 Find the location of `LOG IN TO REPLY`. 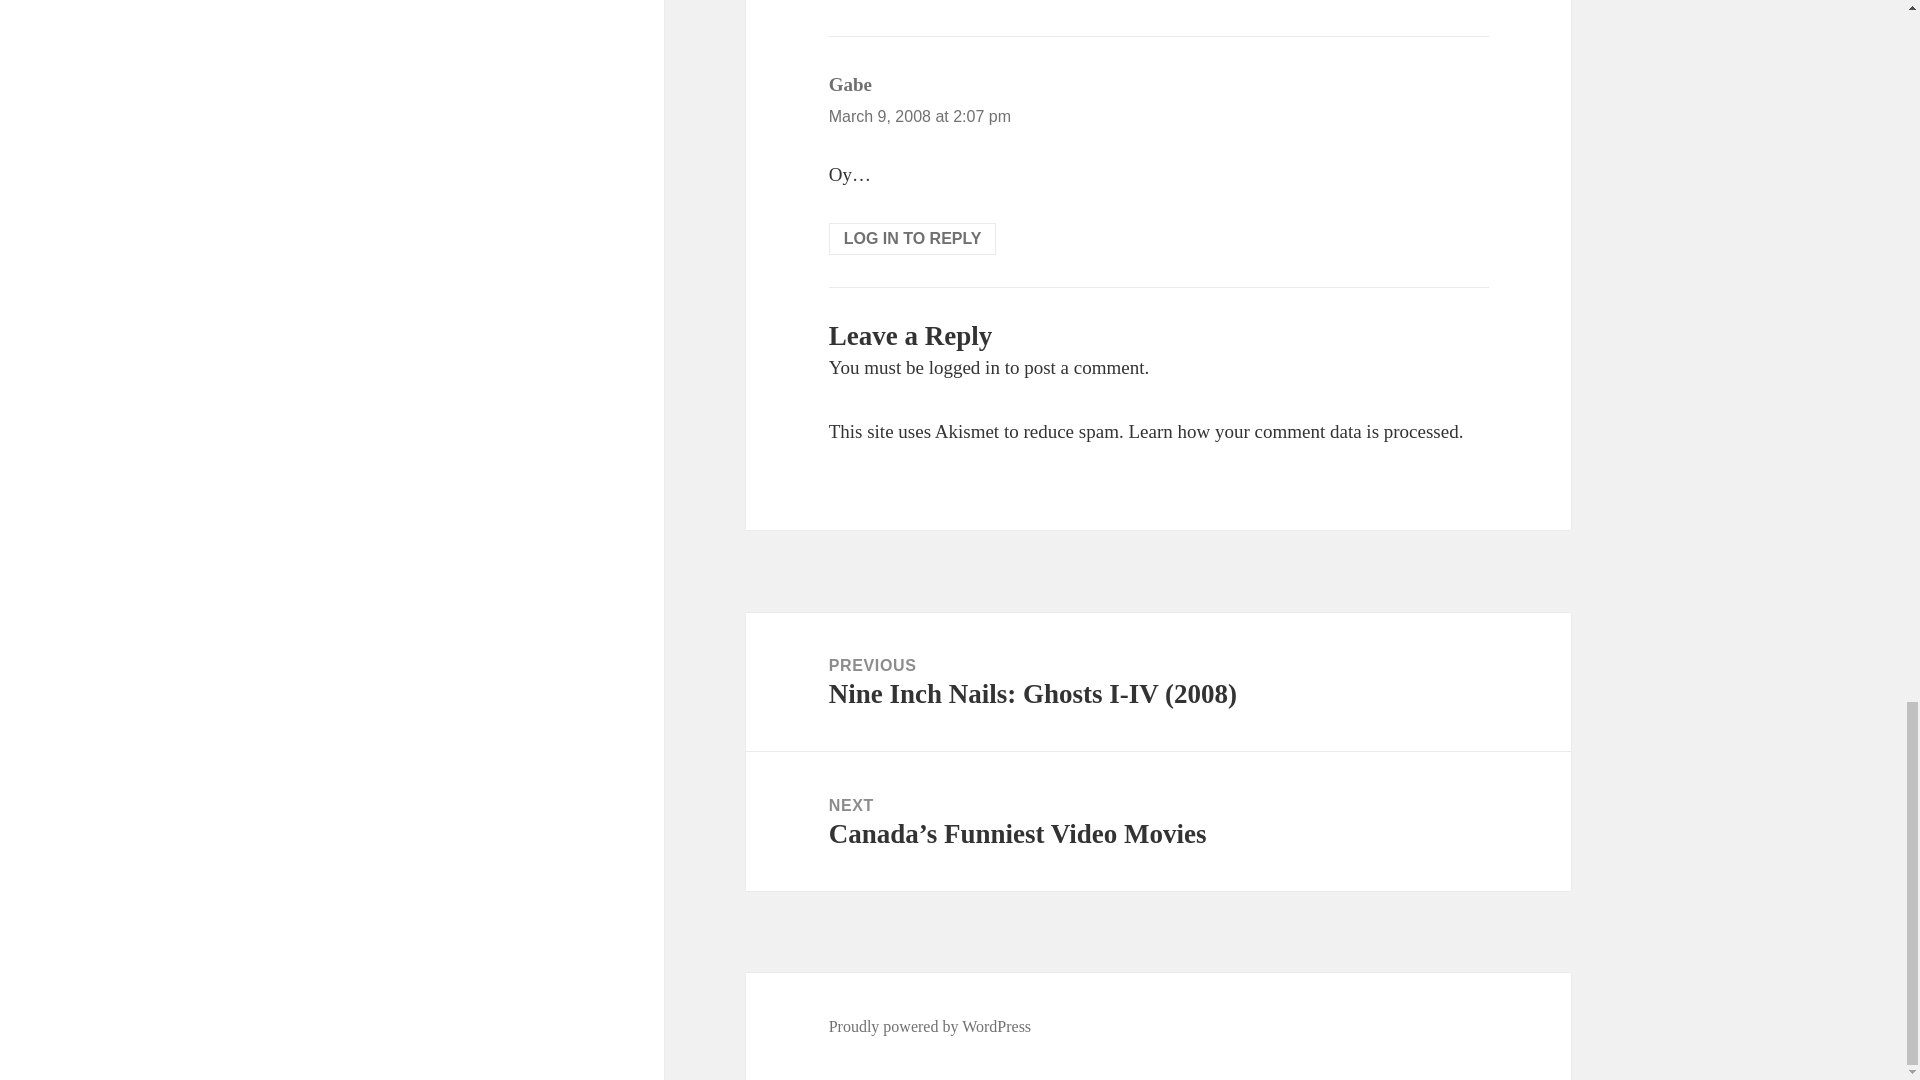

LOG IN TO REPLY is located at coordinates (912, 238).